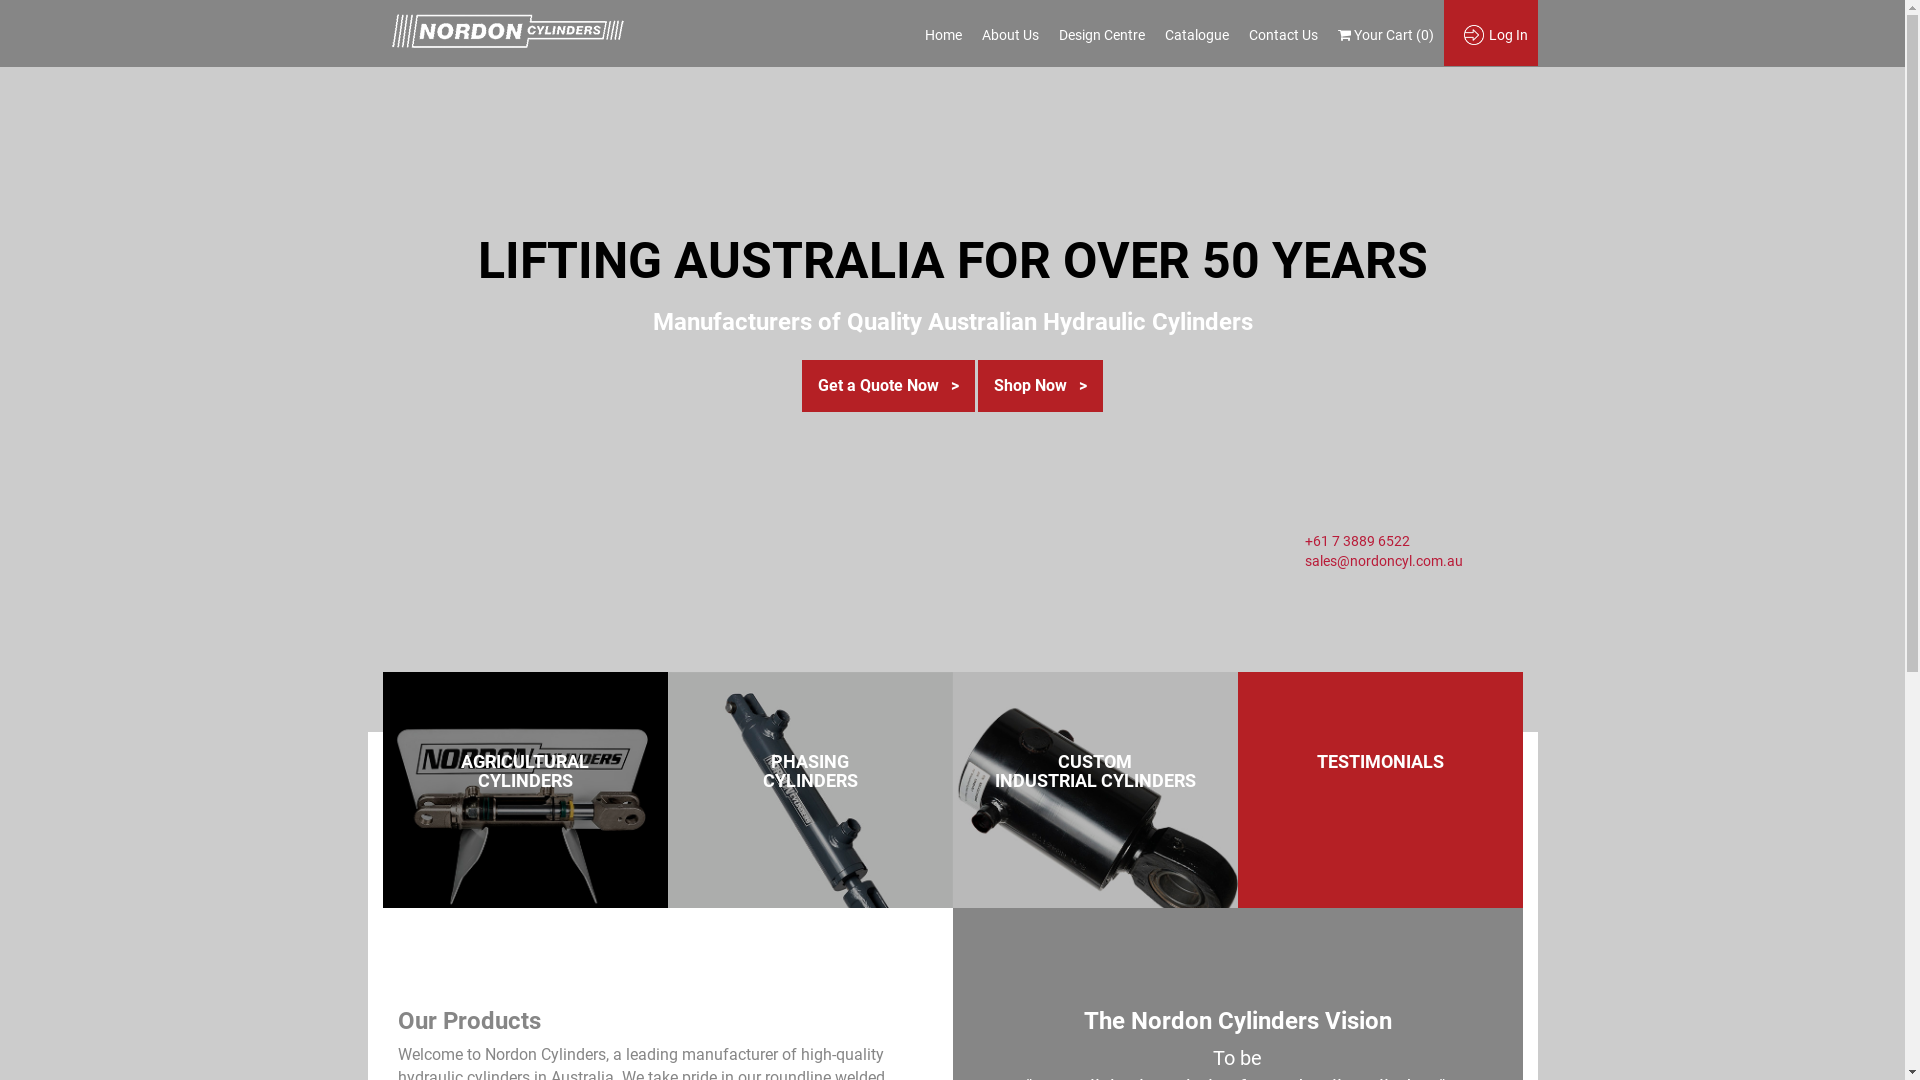  What do you see at coordinates (942, 35) in the screenshot?
I see `Home` at bounding box center [942, 35].